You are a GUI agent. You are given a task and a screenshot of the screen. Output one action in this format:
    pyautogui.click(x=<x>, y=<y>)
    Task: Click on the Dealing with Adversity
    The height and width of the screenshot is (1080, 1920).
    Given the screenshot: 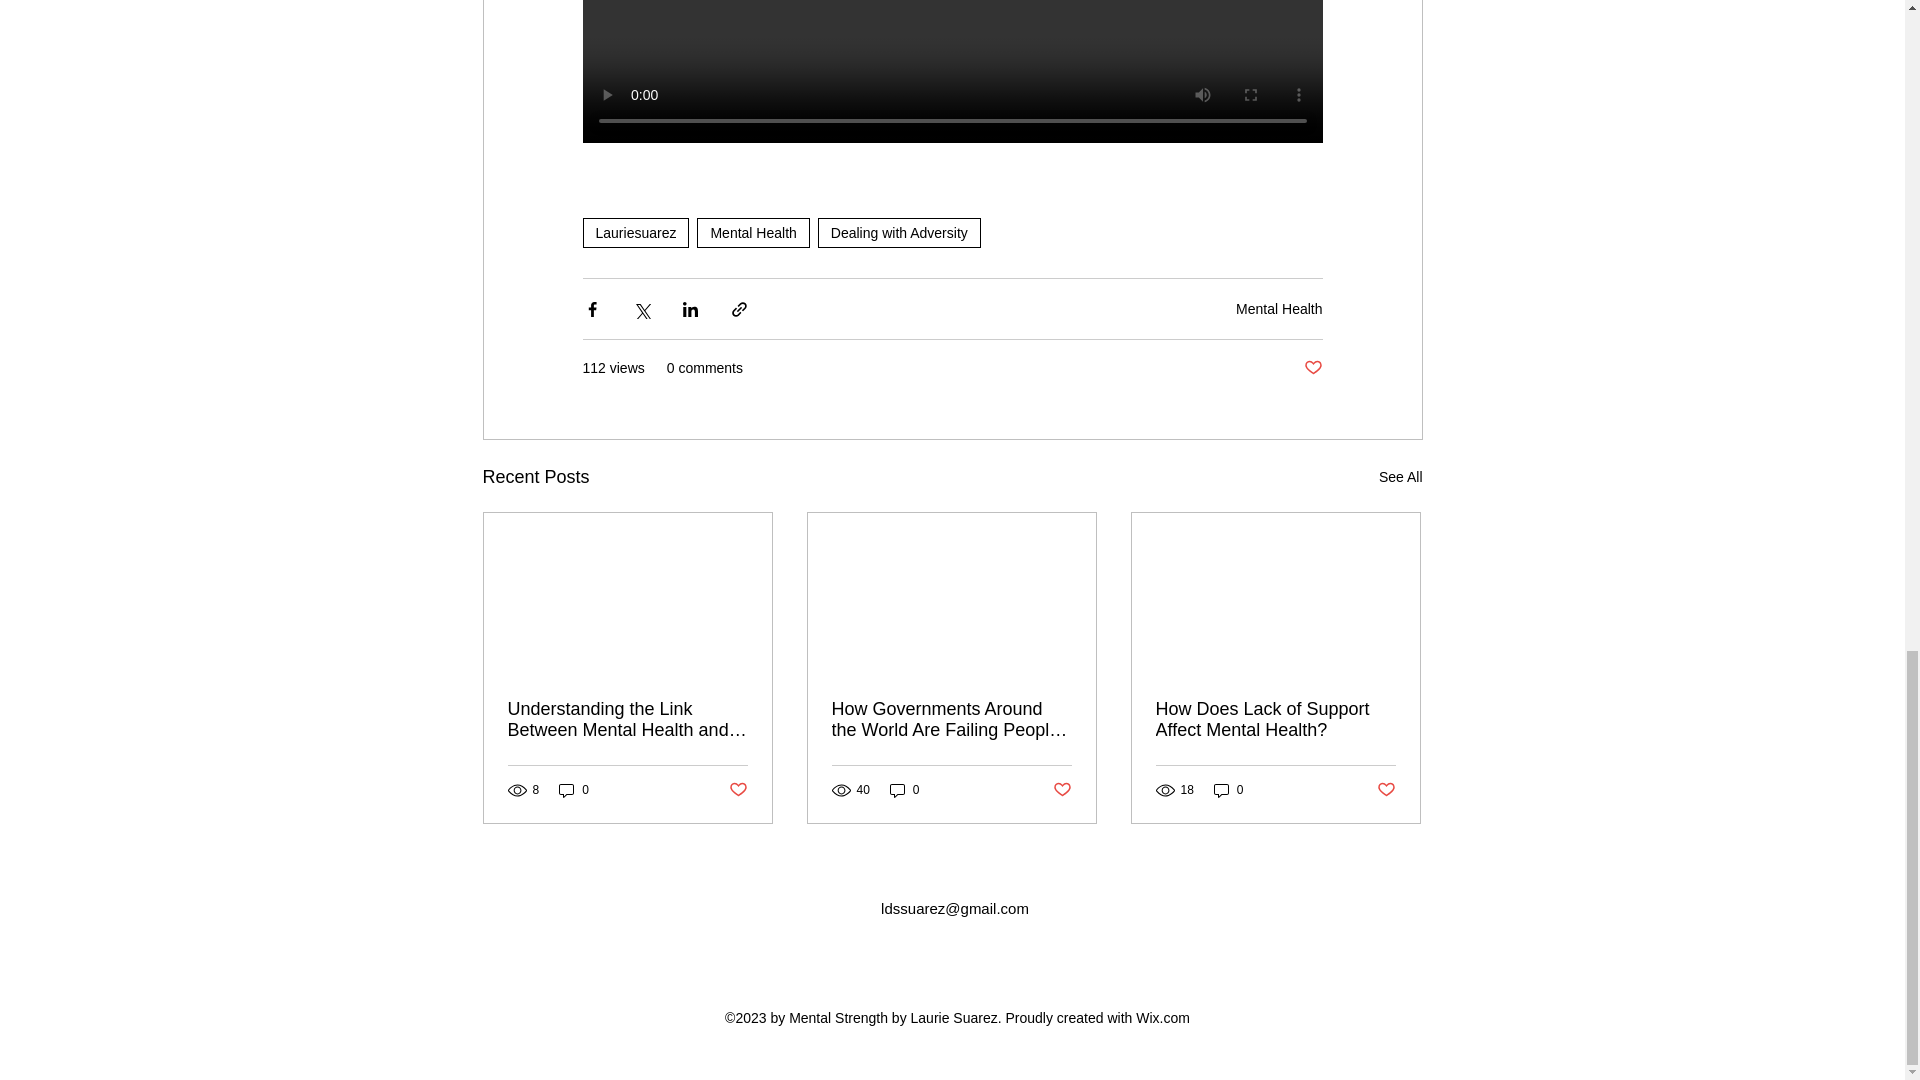 What is the action you would take?
    pyautogui.click(x=899, y=233)
    